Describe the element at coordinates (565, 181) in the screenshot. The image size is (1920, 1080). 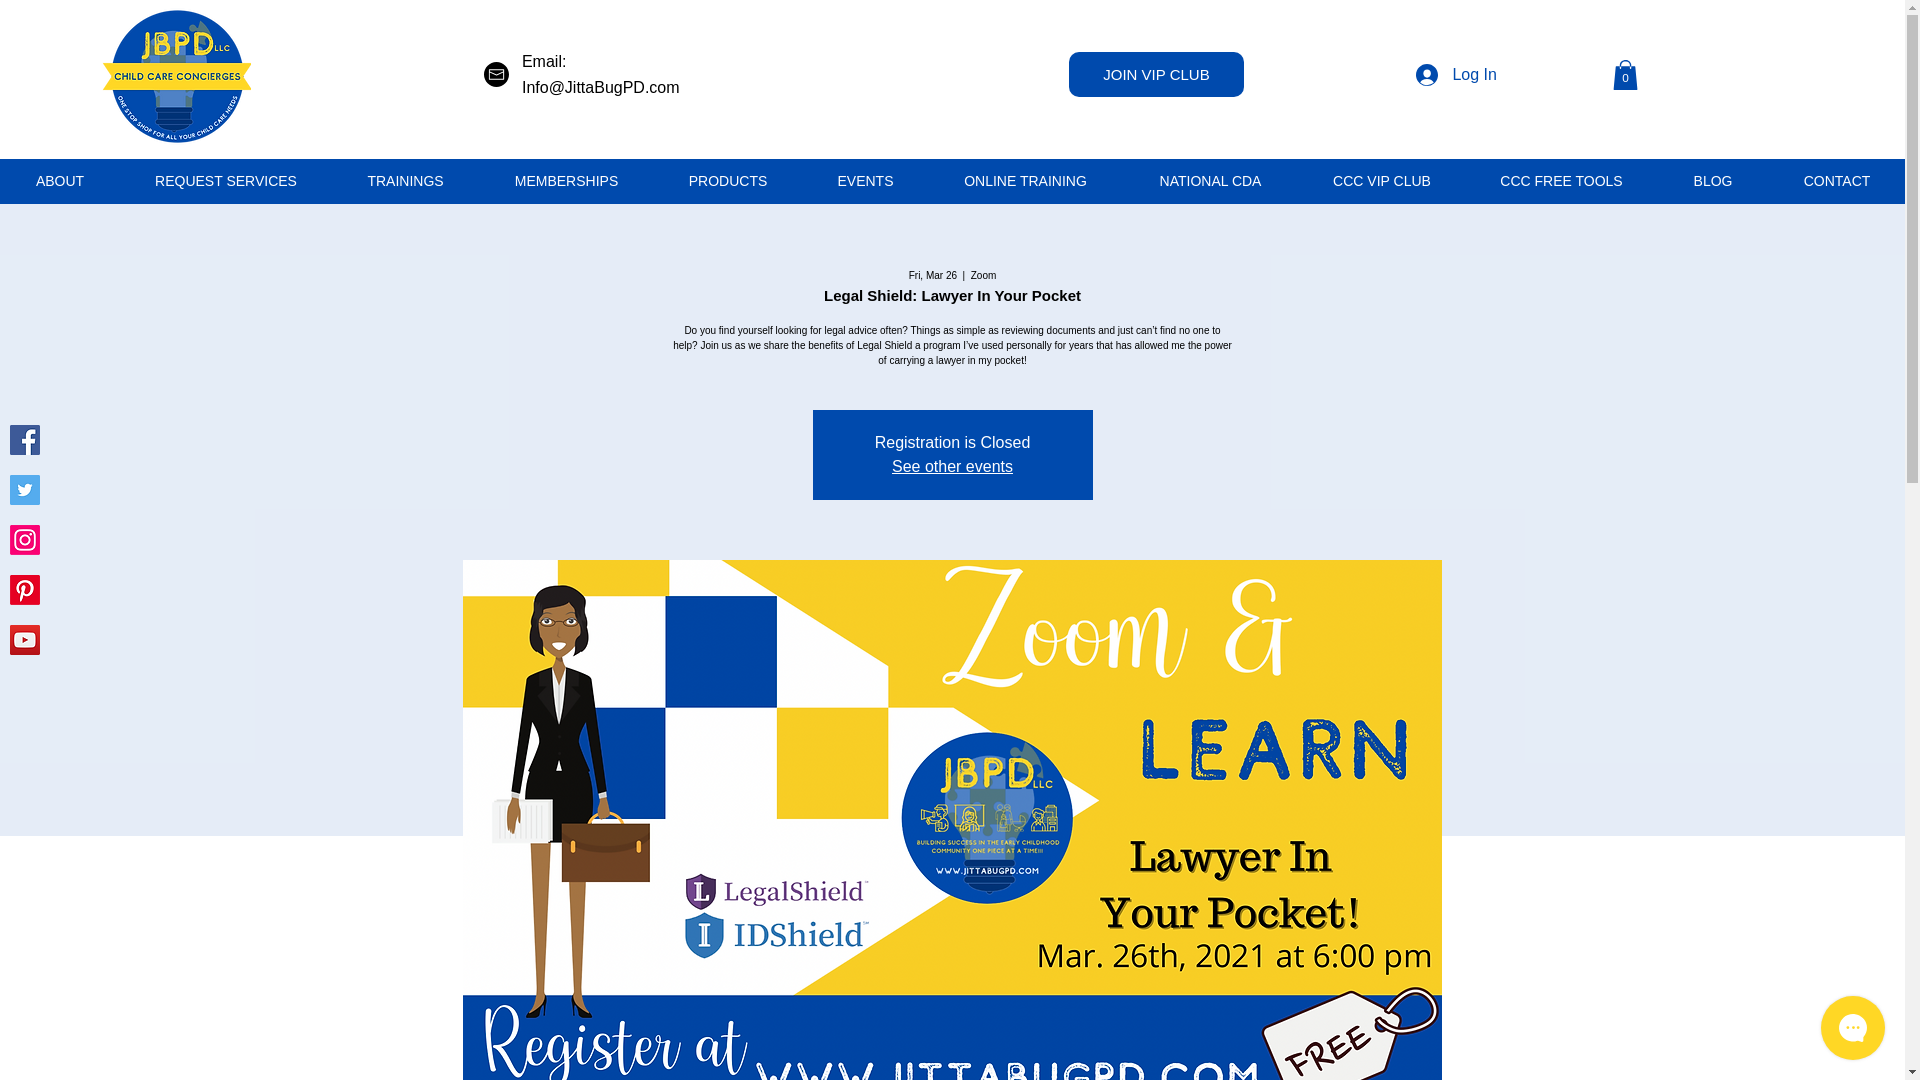
I see `MEMBERSHIPS` at that location.